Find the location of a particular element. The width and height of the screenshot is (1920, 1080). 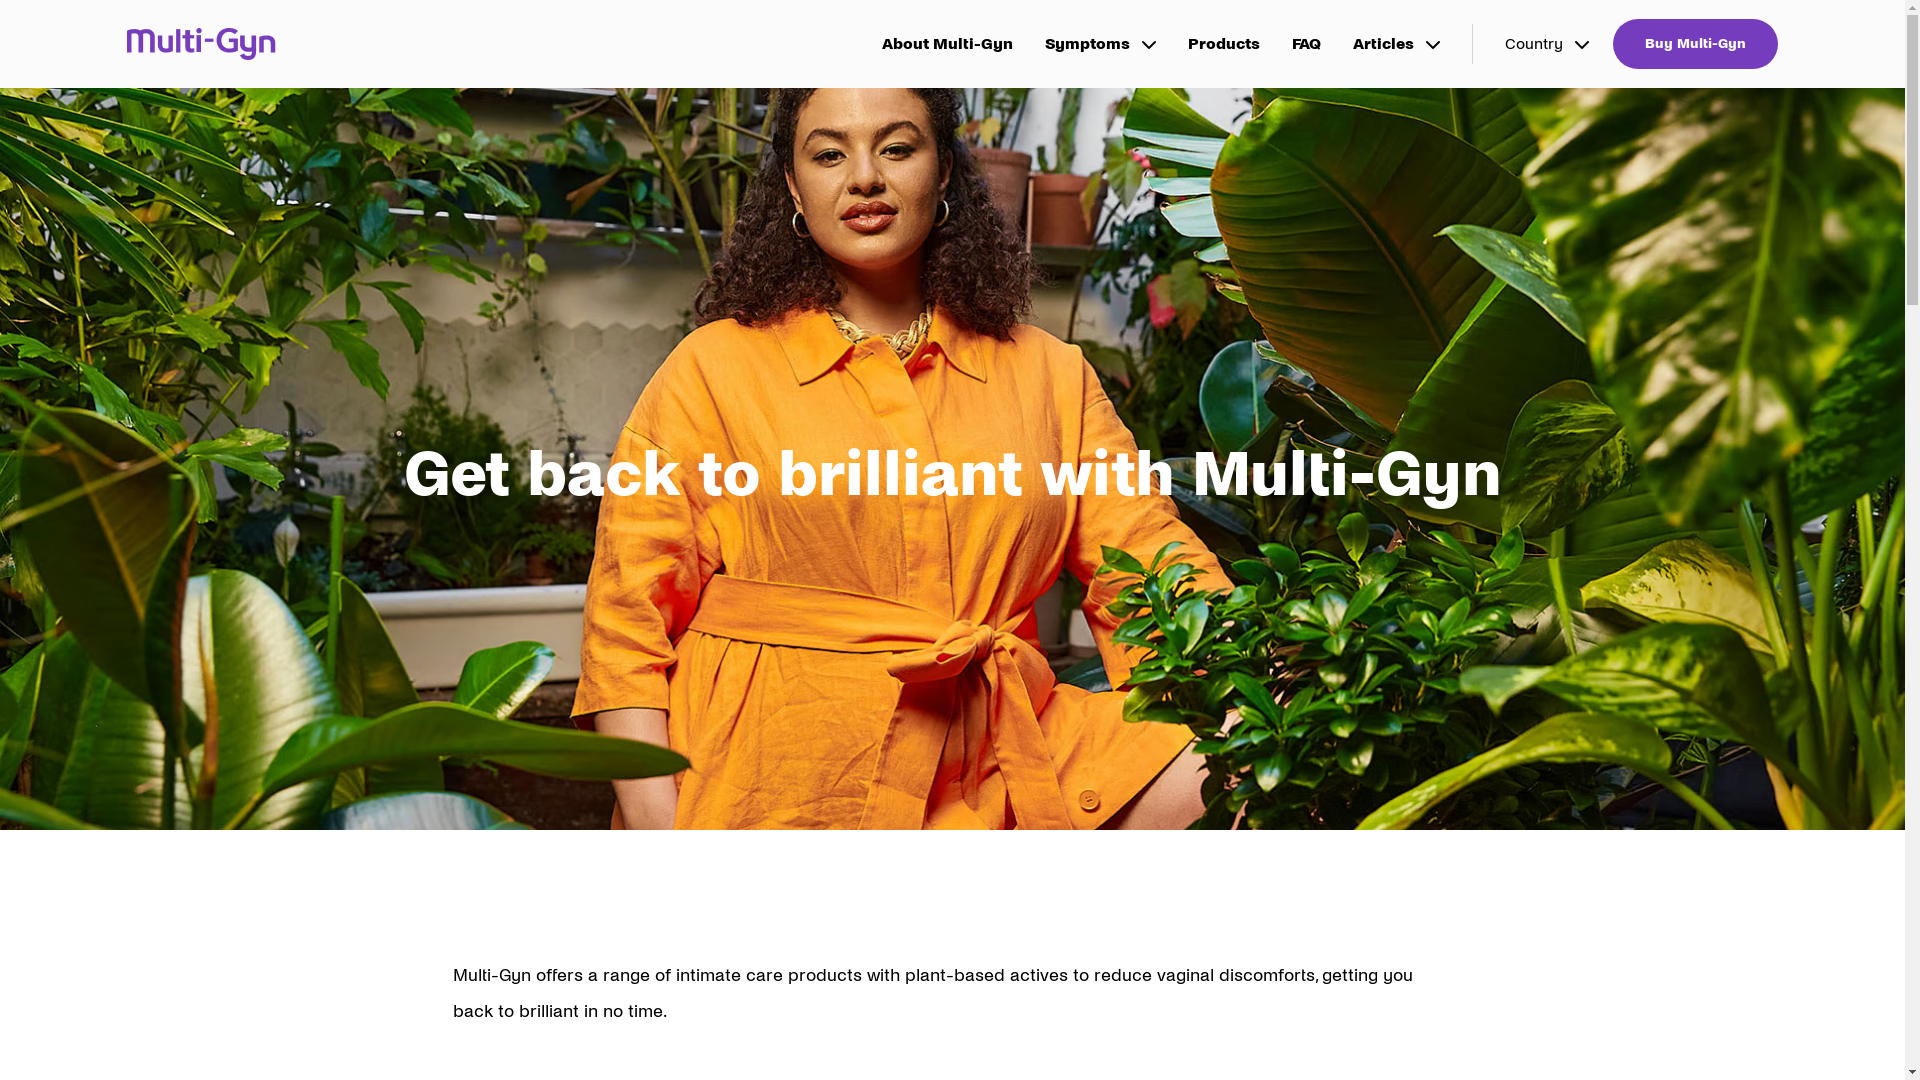

Buy Multi-Gyn is located at coordinates (1696, 44).